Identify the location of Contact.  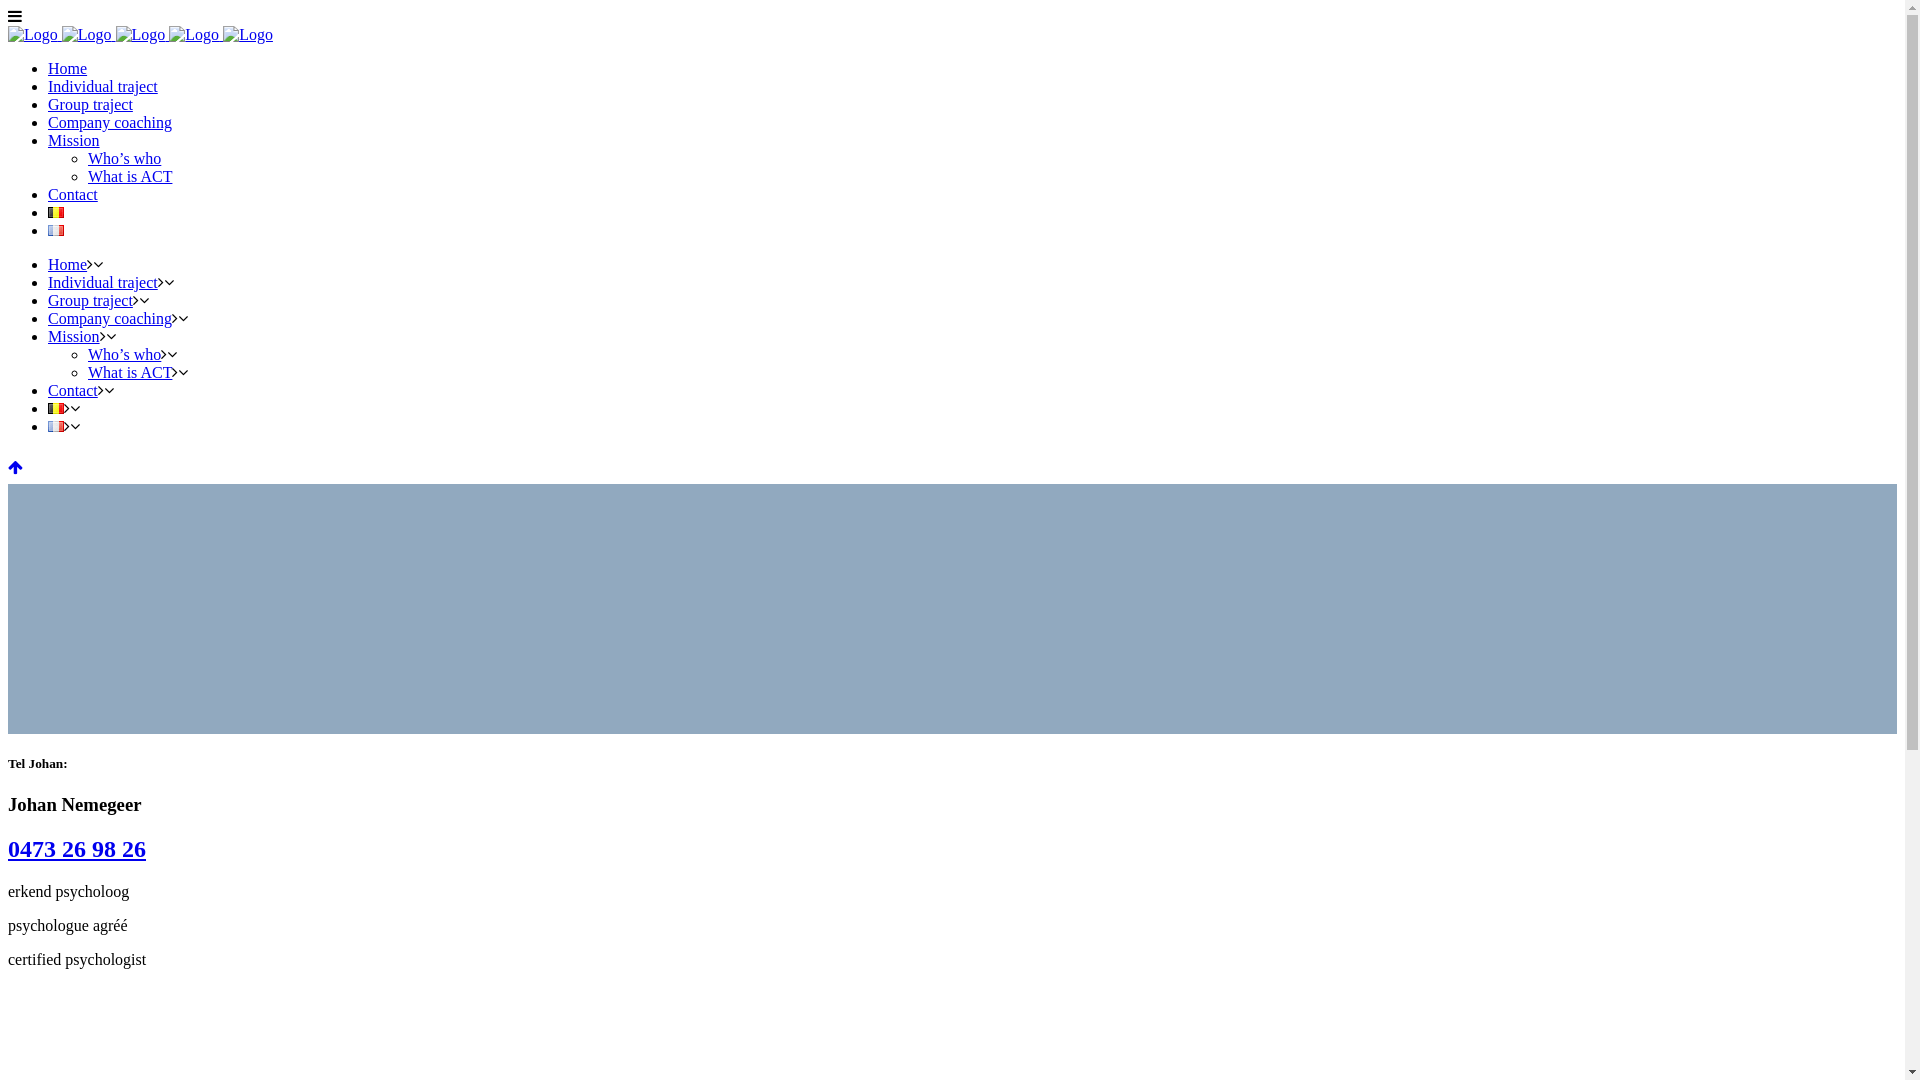
(73, 194).